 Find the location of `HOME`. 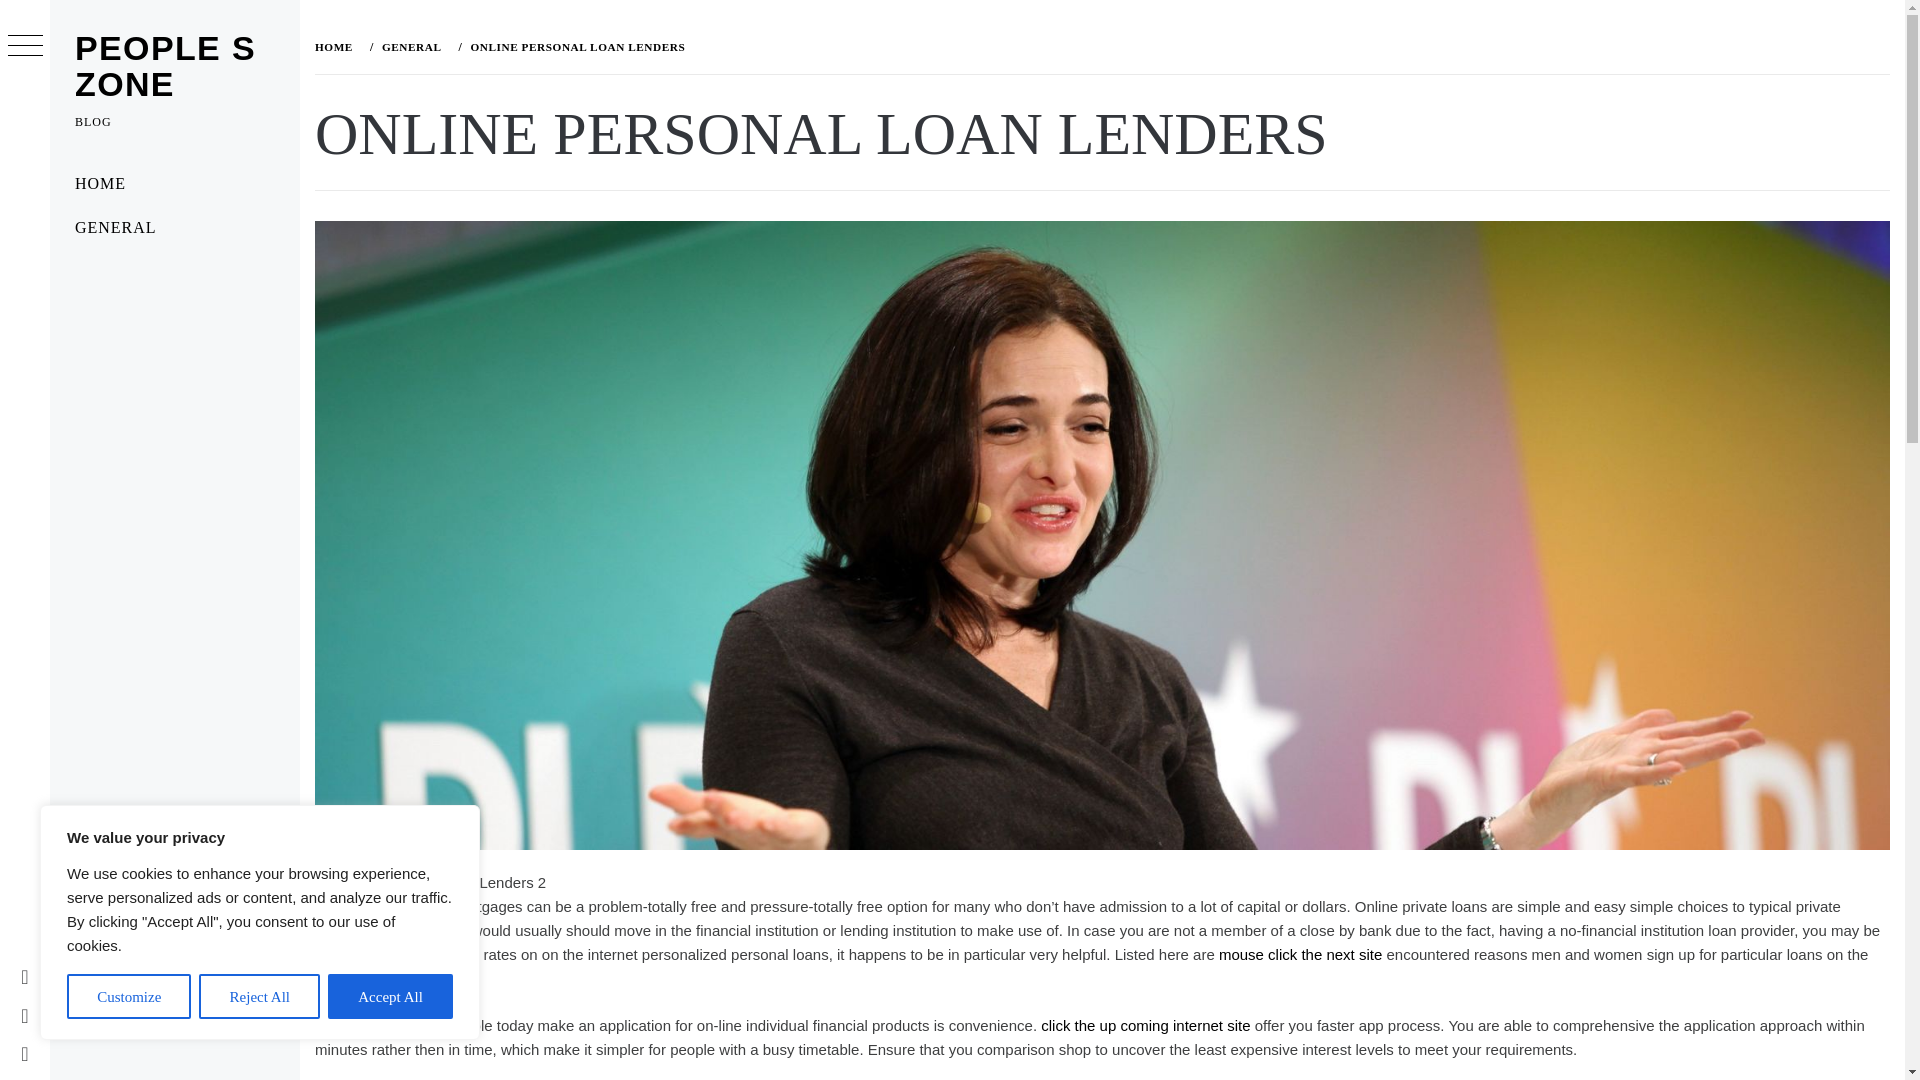

HOME is located at coordinates (174, 184).